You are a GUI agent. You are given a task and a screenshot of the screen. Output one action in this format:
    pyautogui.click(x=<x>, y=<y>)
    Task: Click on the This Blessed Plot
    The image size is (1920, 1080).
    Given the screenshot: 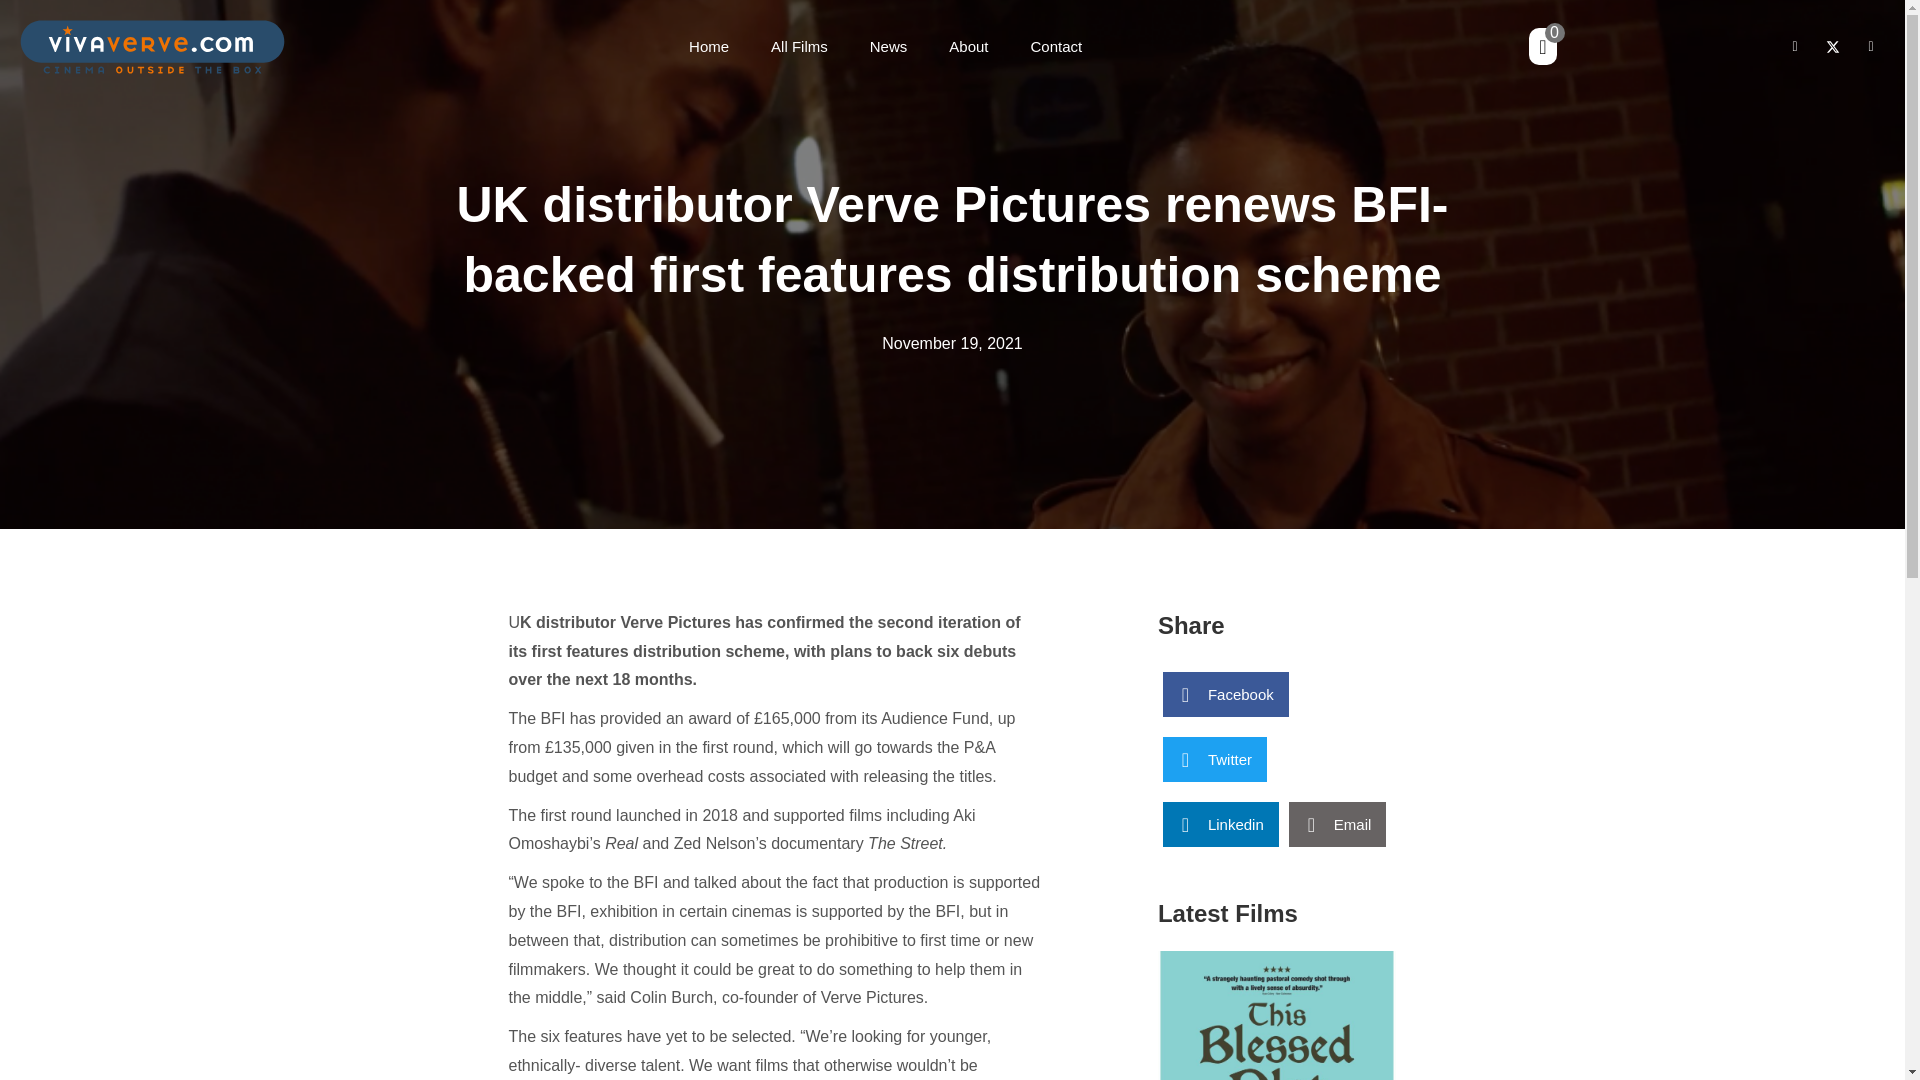 What is the action you would take?
    pyautogui.click(x=1277, y=1016)
    